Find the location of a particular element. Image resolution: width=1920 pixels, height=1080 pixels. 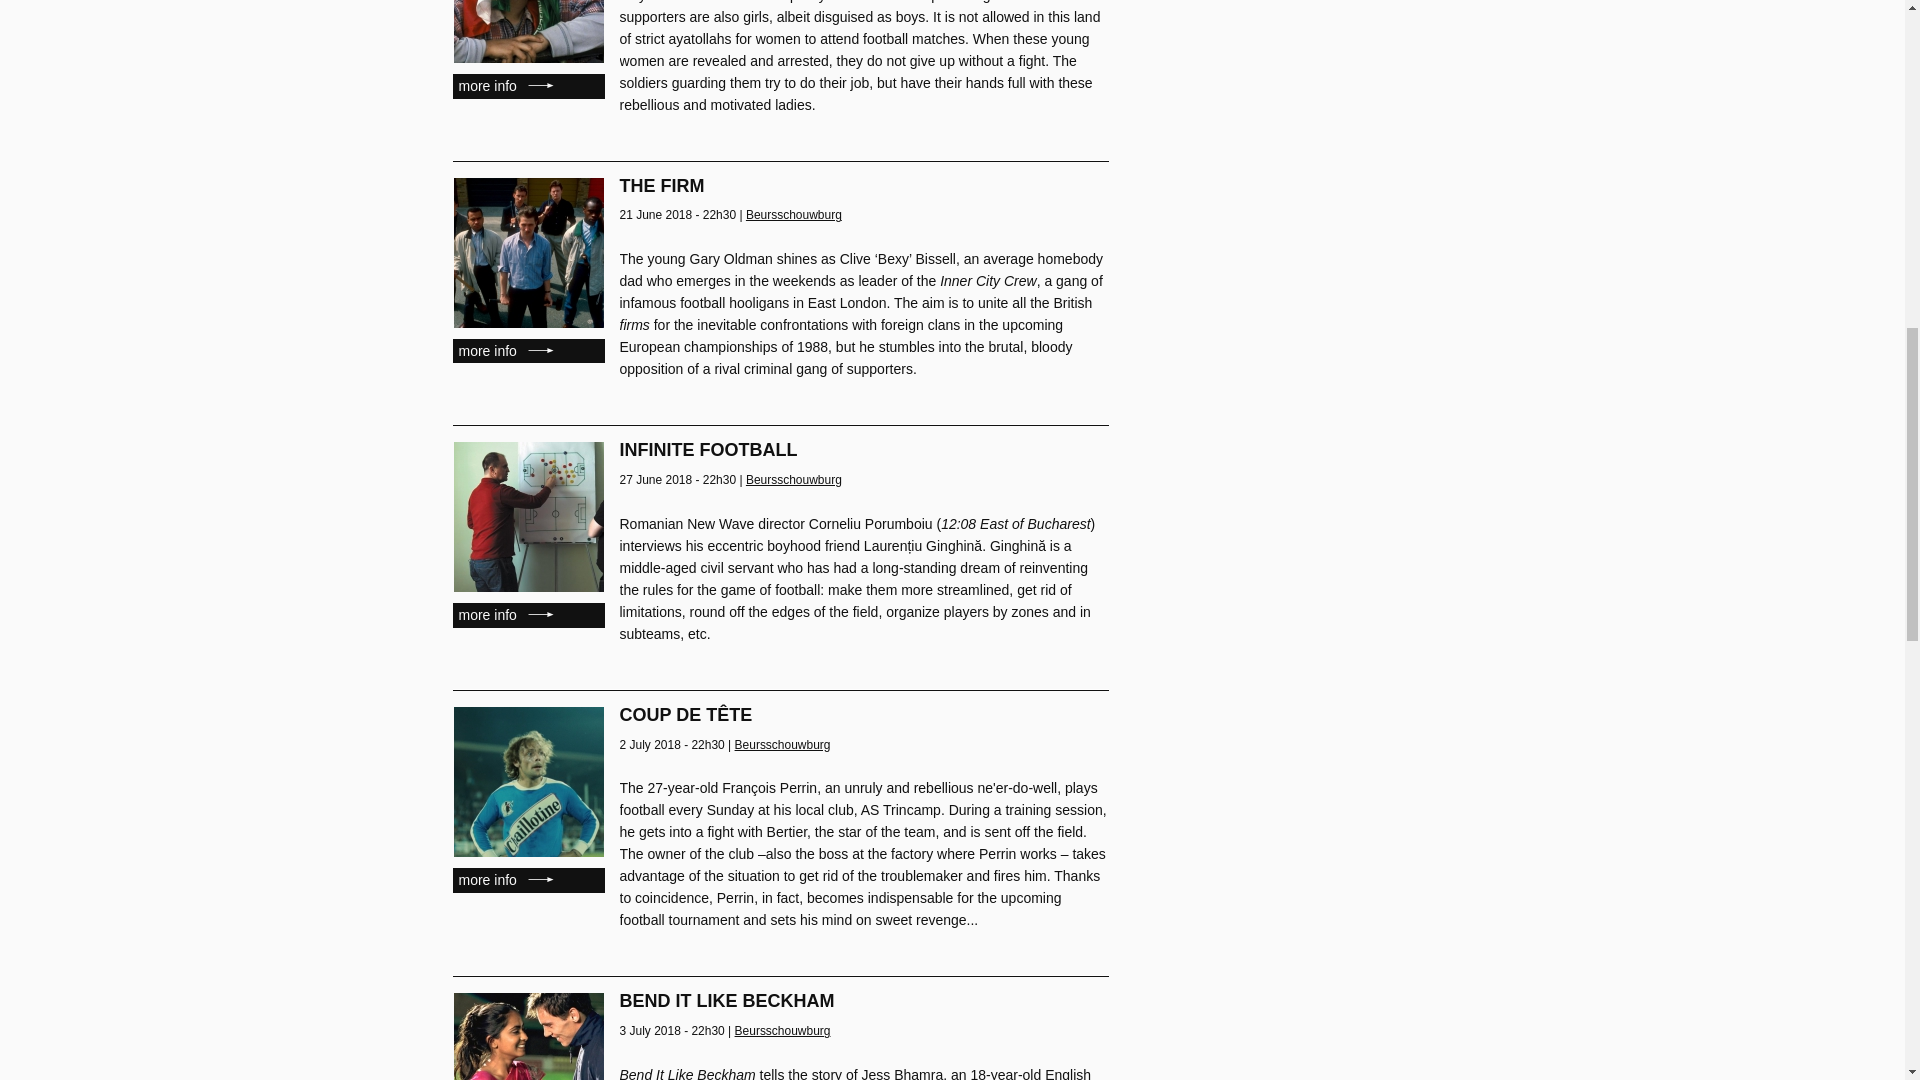

Beursschouwburg is located at coordinates (794, 215).